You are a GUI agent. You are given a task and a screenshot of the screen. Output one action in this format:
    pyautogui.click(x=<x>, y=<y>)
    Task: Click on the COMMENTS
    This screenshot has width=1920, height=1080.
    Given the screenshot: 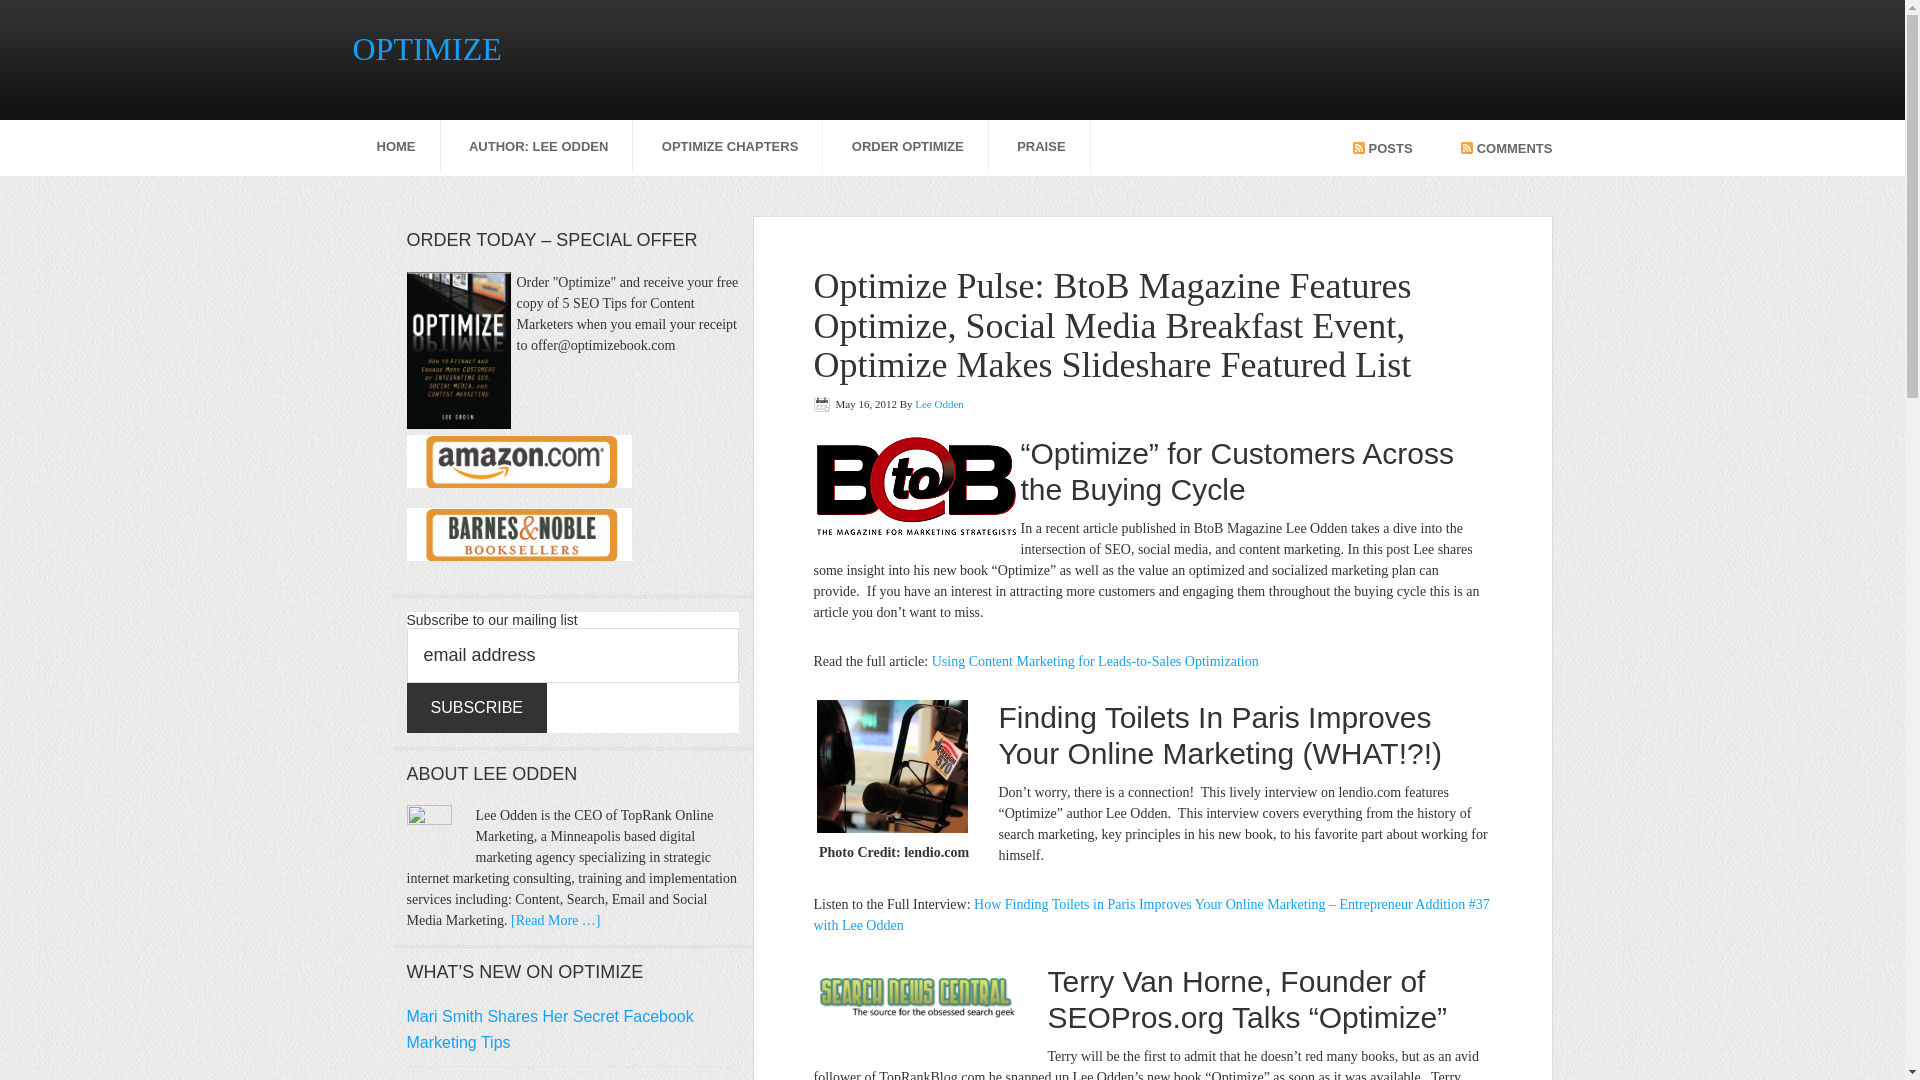 What is the action you would take?
    pyautogui.click(x=1507, y=147)
    